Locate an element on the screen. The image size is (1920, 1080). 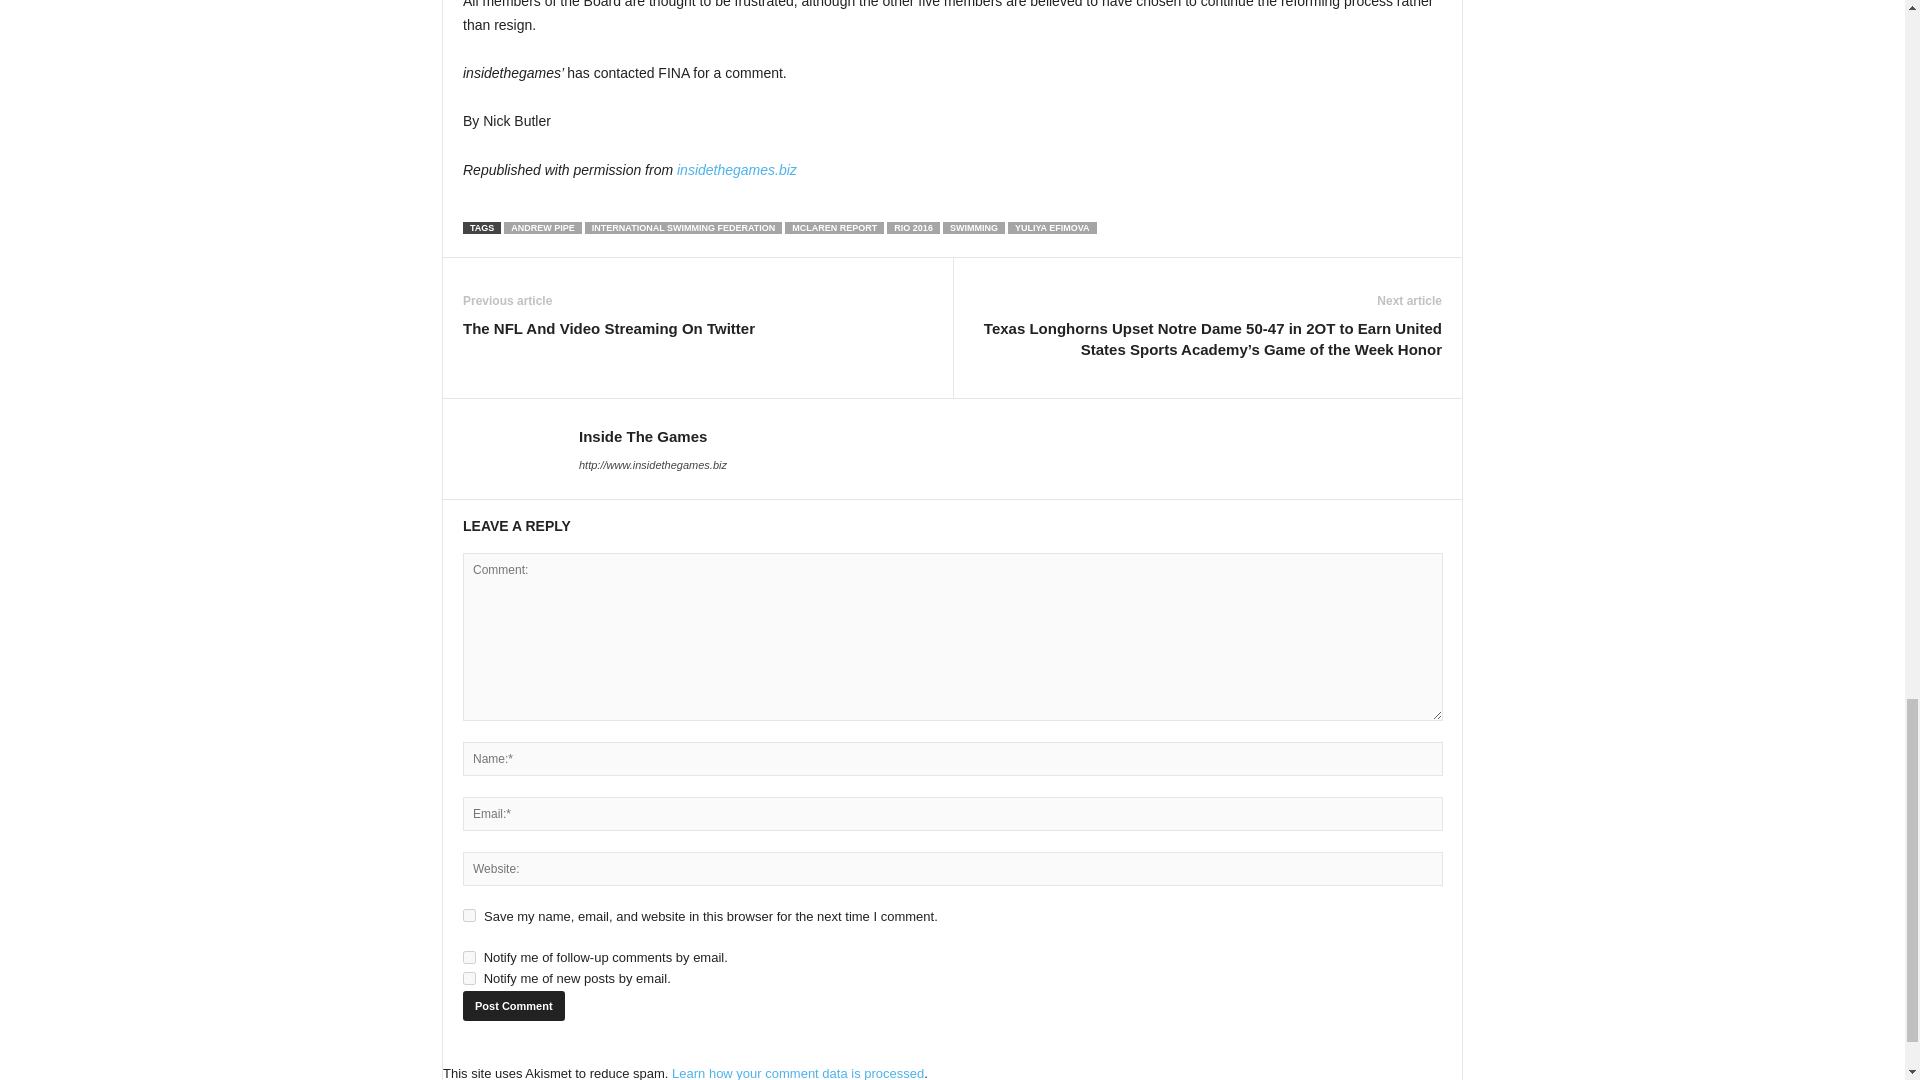
subscribe is located at coordinates (469, 958).